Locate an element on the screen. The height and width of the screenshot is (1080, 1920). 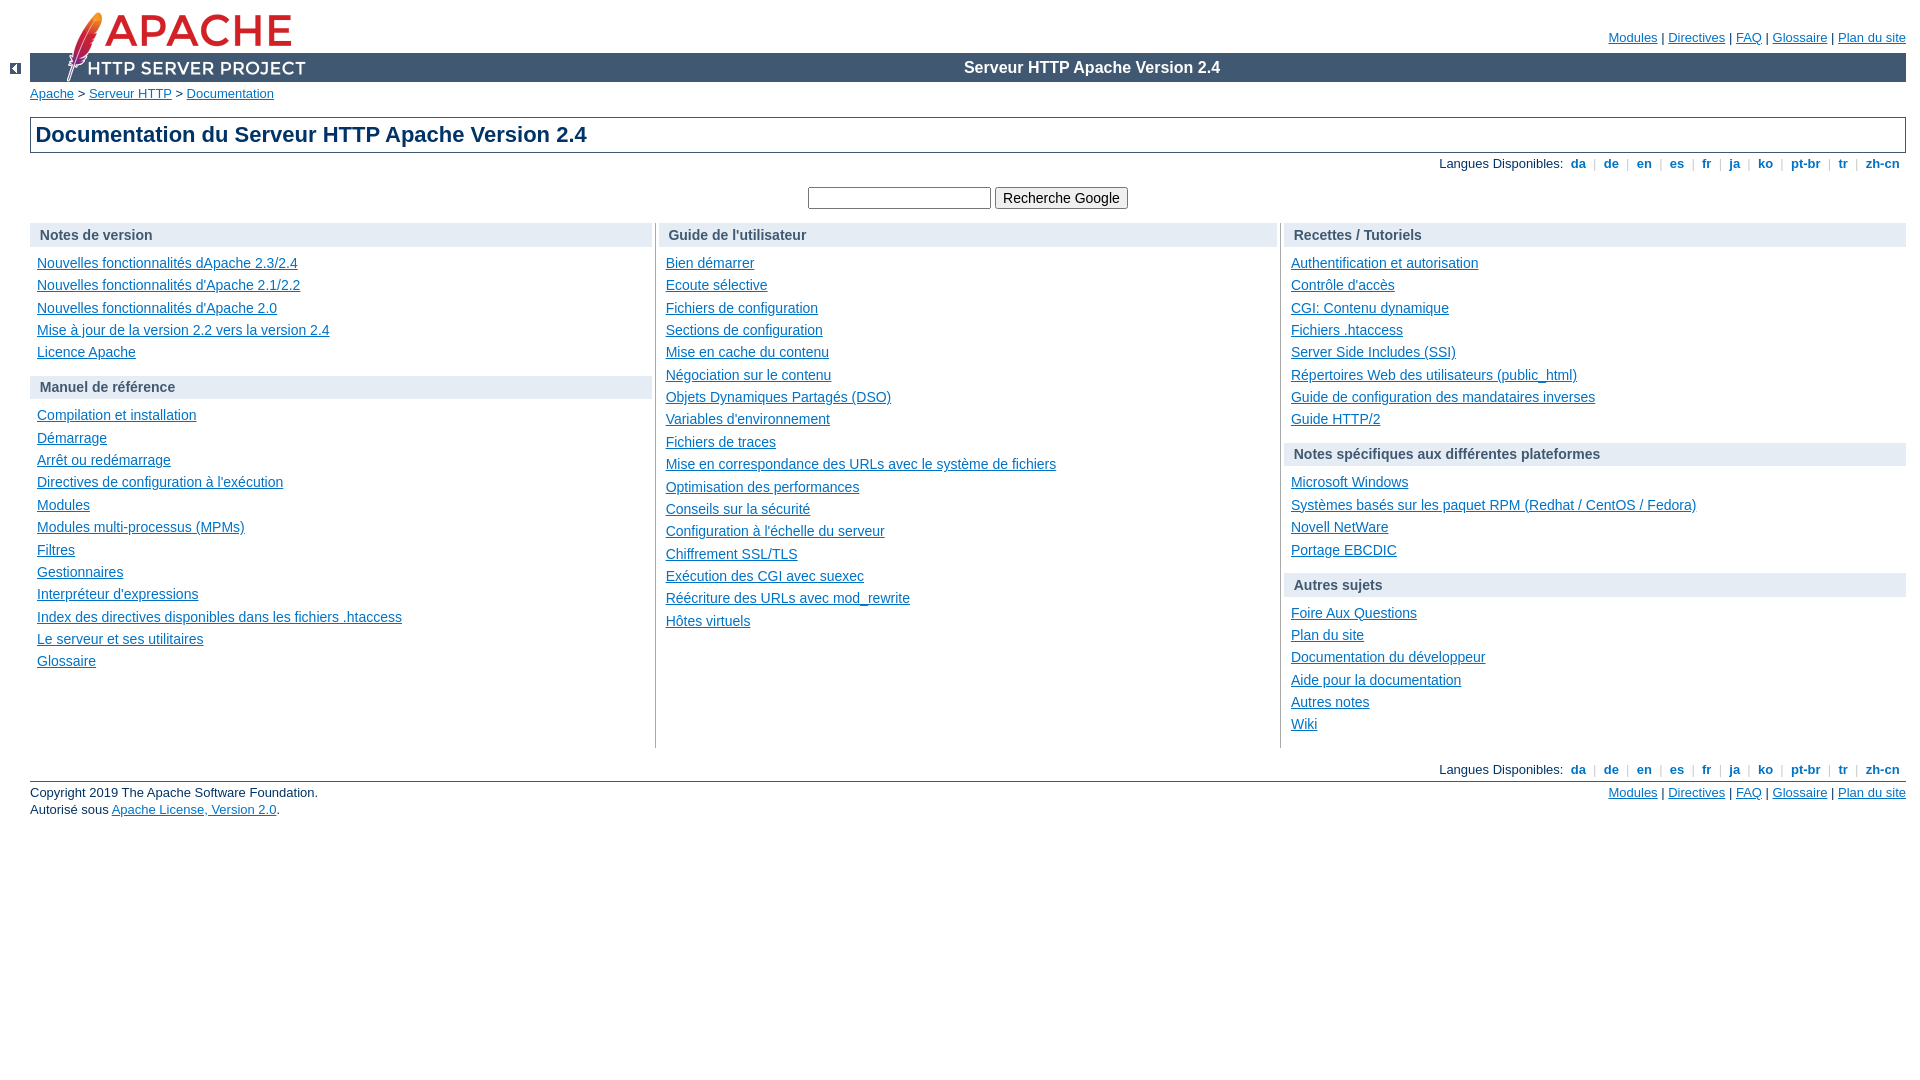
Portage EBCDIC is located at coordinates (1344, 550).